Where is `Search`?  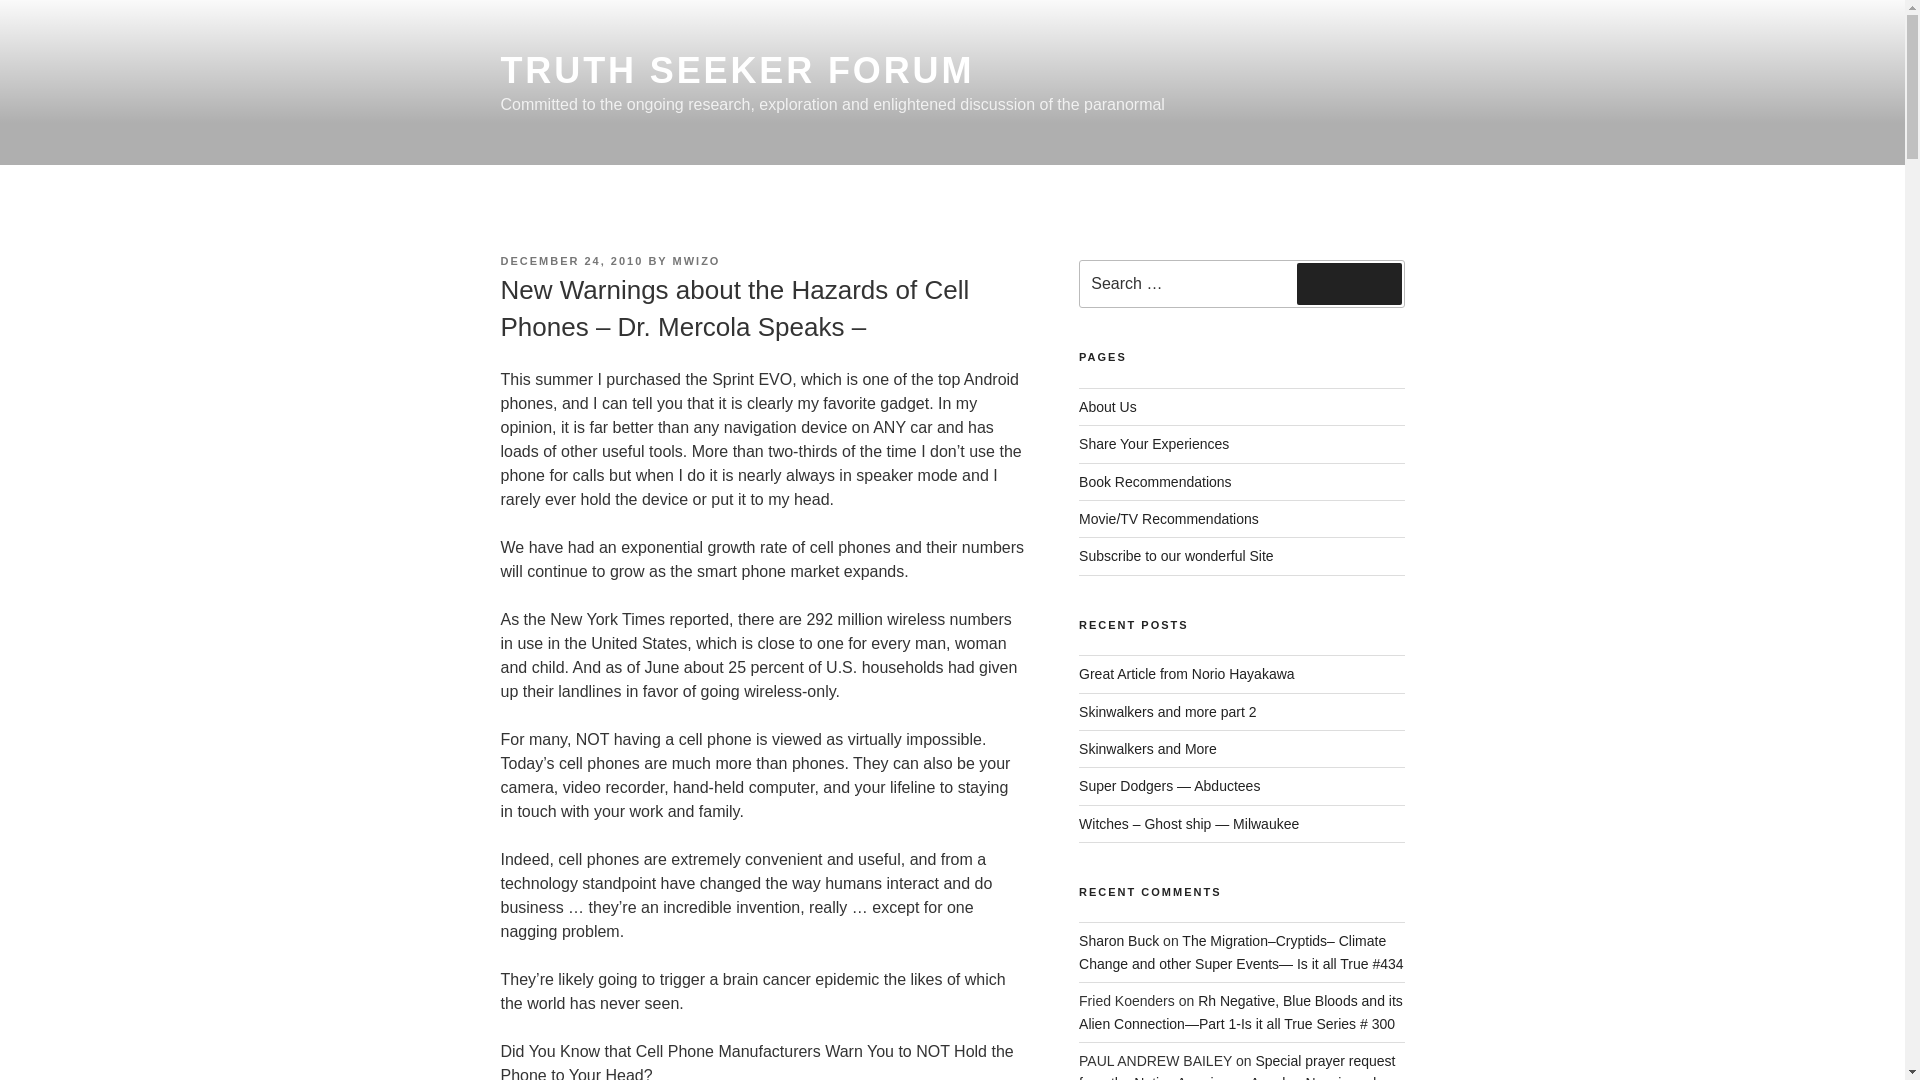
Search is located at coordinates (1349, 284).